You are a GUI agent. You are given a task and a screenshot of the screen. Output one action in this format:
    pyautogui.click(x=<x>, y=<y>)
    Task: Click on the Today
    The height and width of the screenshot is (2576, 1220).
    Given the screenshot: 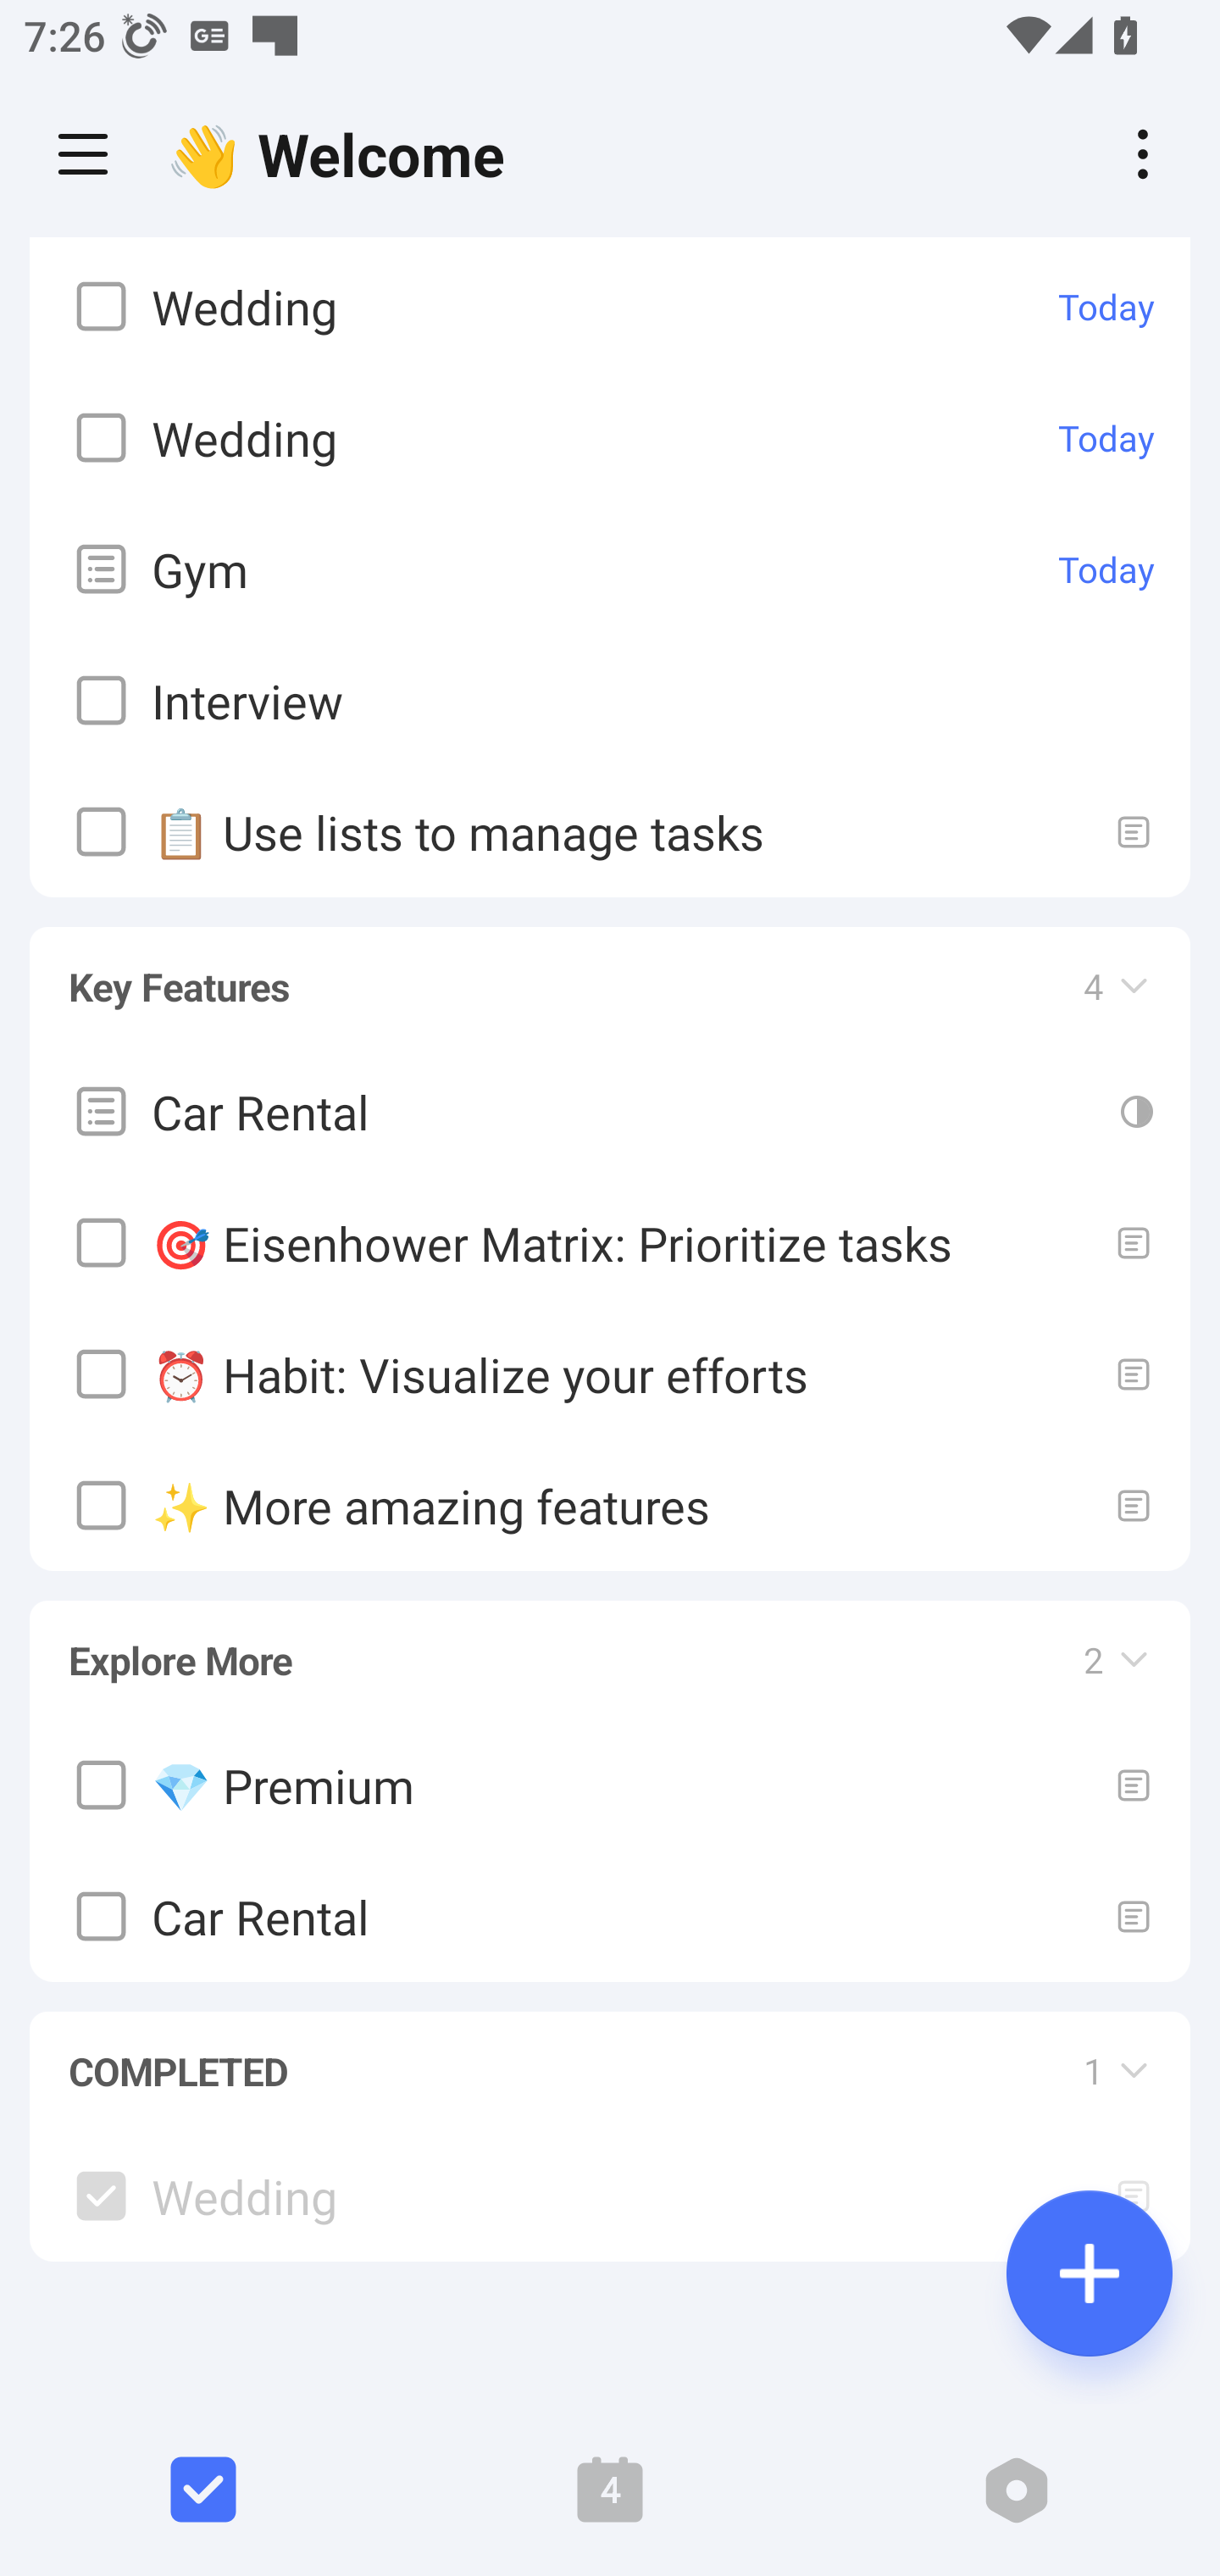 What is the action you would take?
    pyautogui.click(x=1106, y=307)
    